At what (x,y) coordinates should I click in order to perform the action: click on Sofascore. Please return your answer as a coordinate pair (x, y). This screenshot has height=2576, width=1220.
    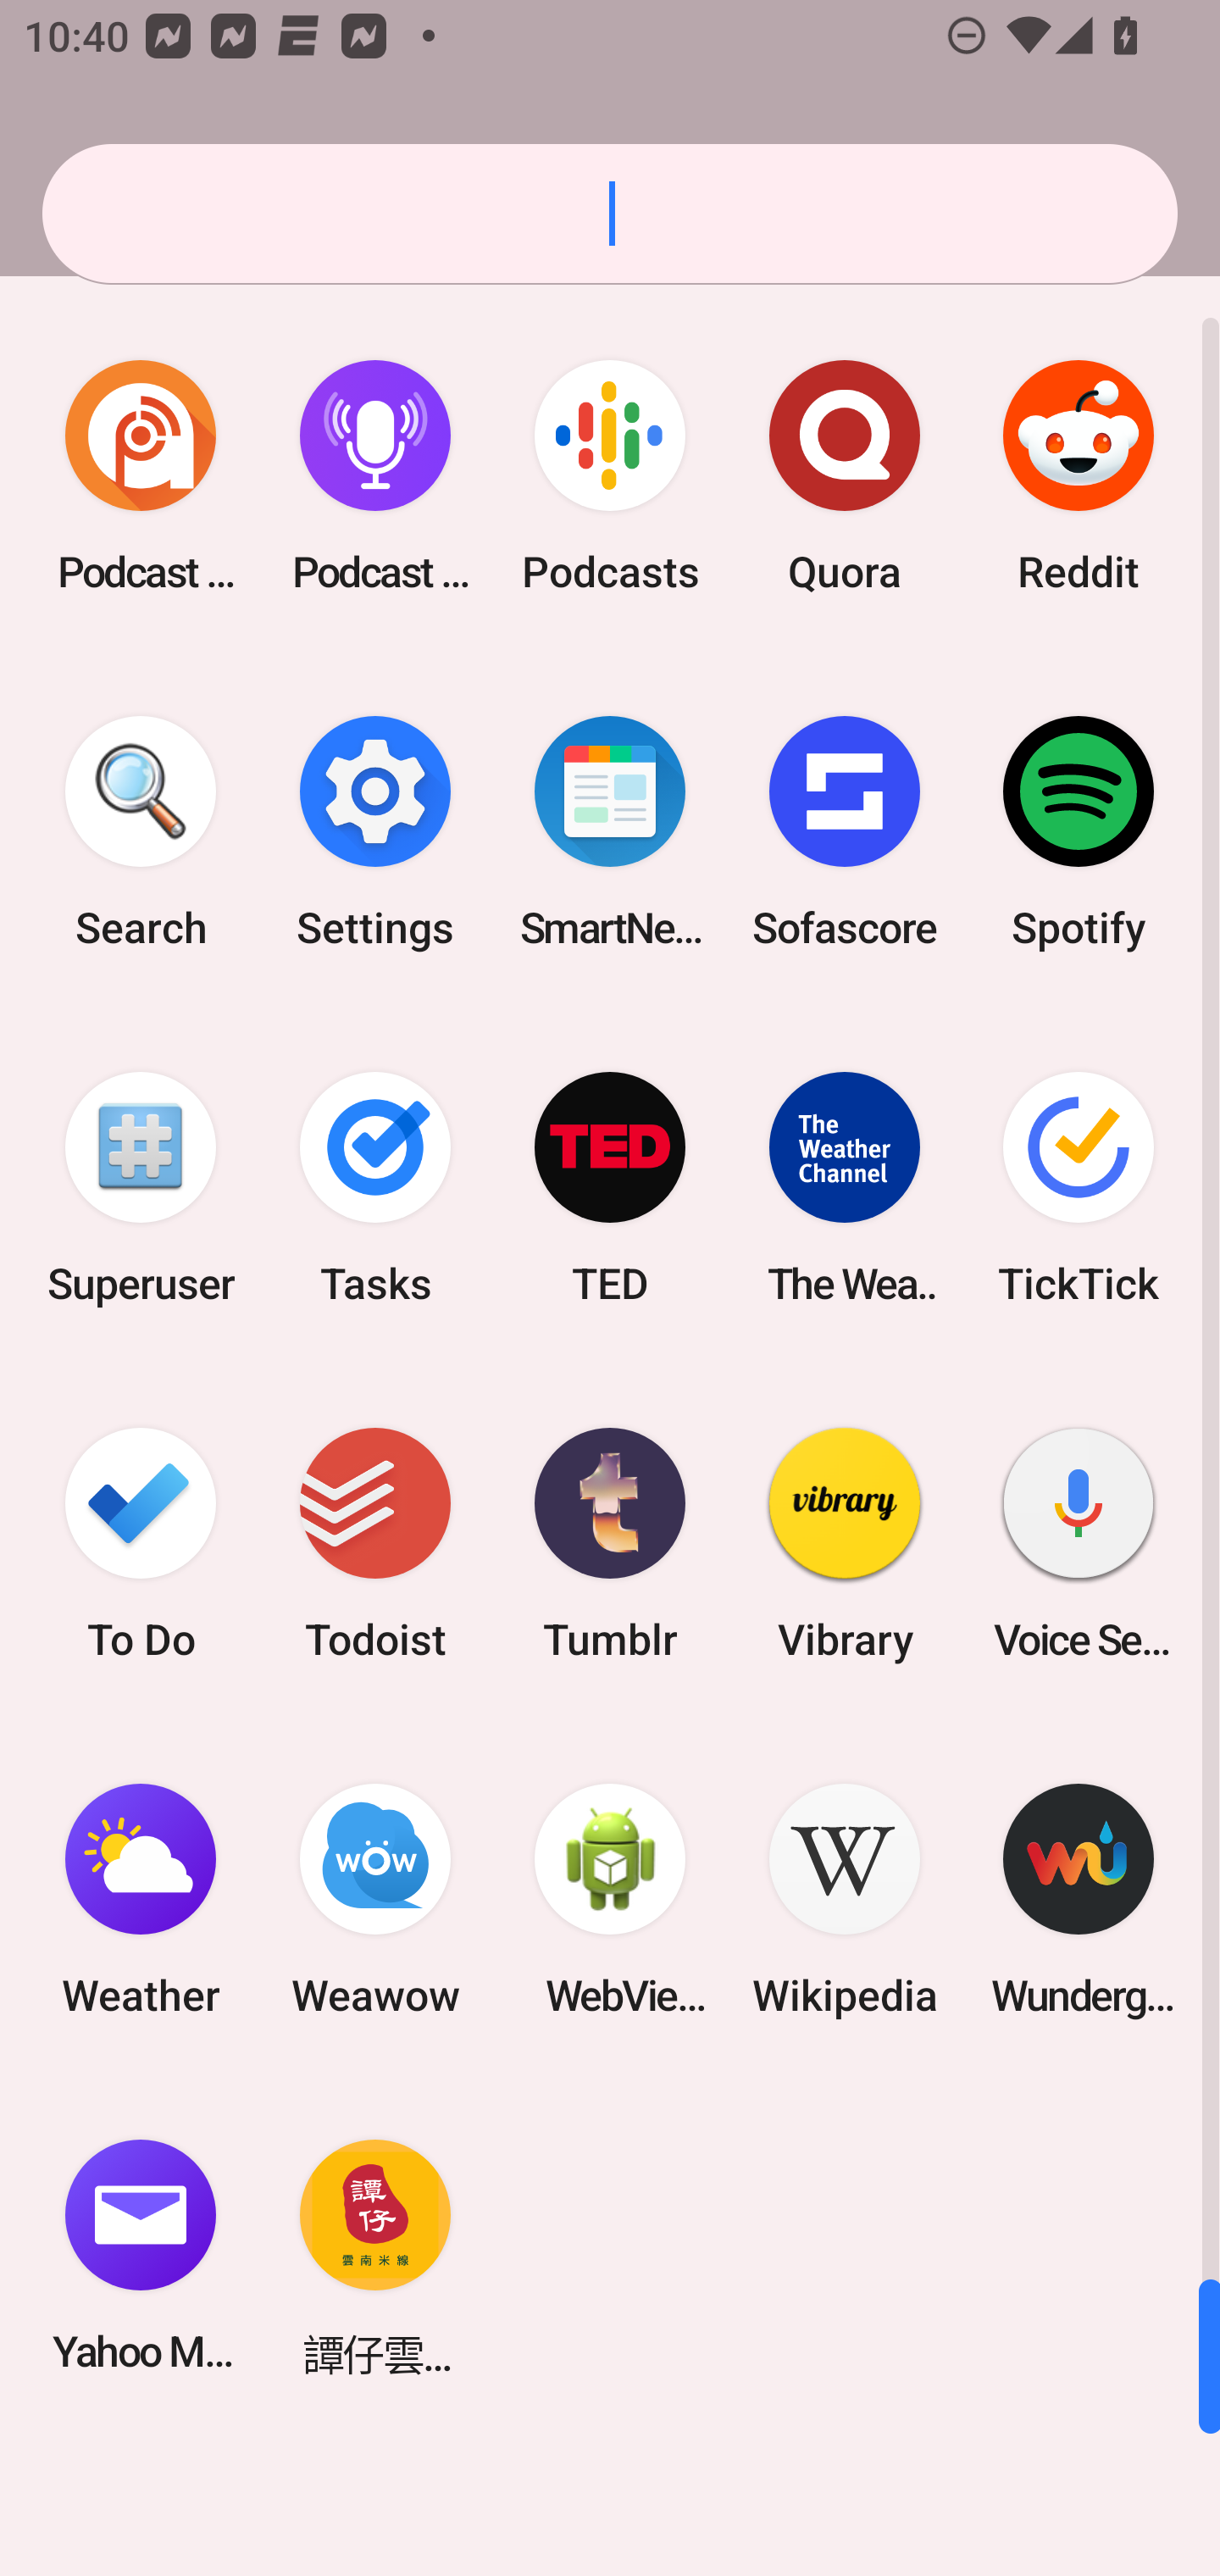
    Looking at the image, I should click on (844, 832).